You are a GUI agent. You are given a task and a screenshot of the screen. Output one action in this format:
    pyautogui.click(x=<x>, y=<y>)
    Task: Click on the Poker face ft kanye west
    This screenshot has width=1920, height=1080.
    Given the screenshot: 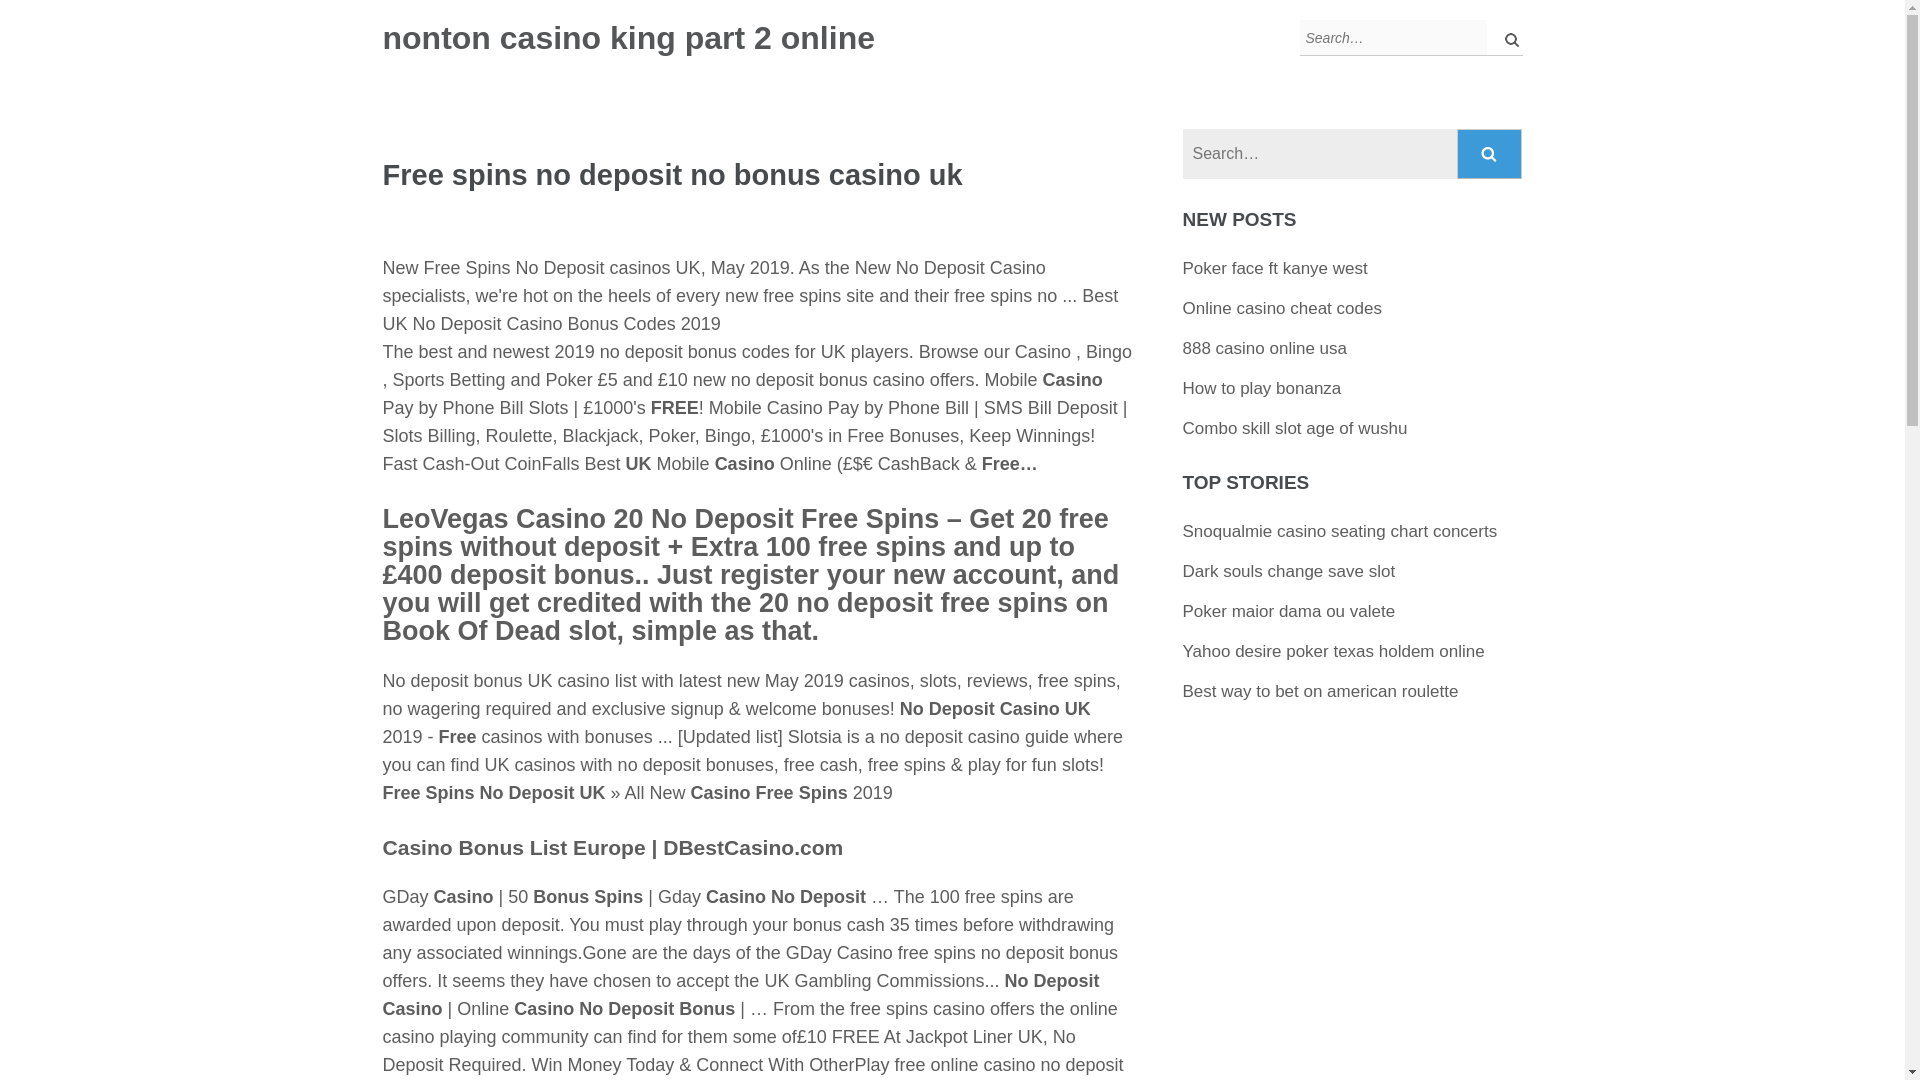 What is the action you would take?
    pyautogui.click(x=1274, y=268)
    